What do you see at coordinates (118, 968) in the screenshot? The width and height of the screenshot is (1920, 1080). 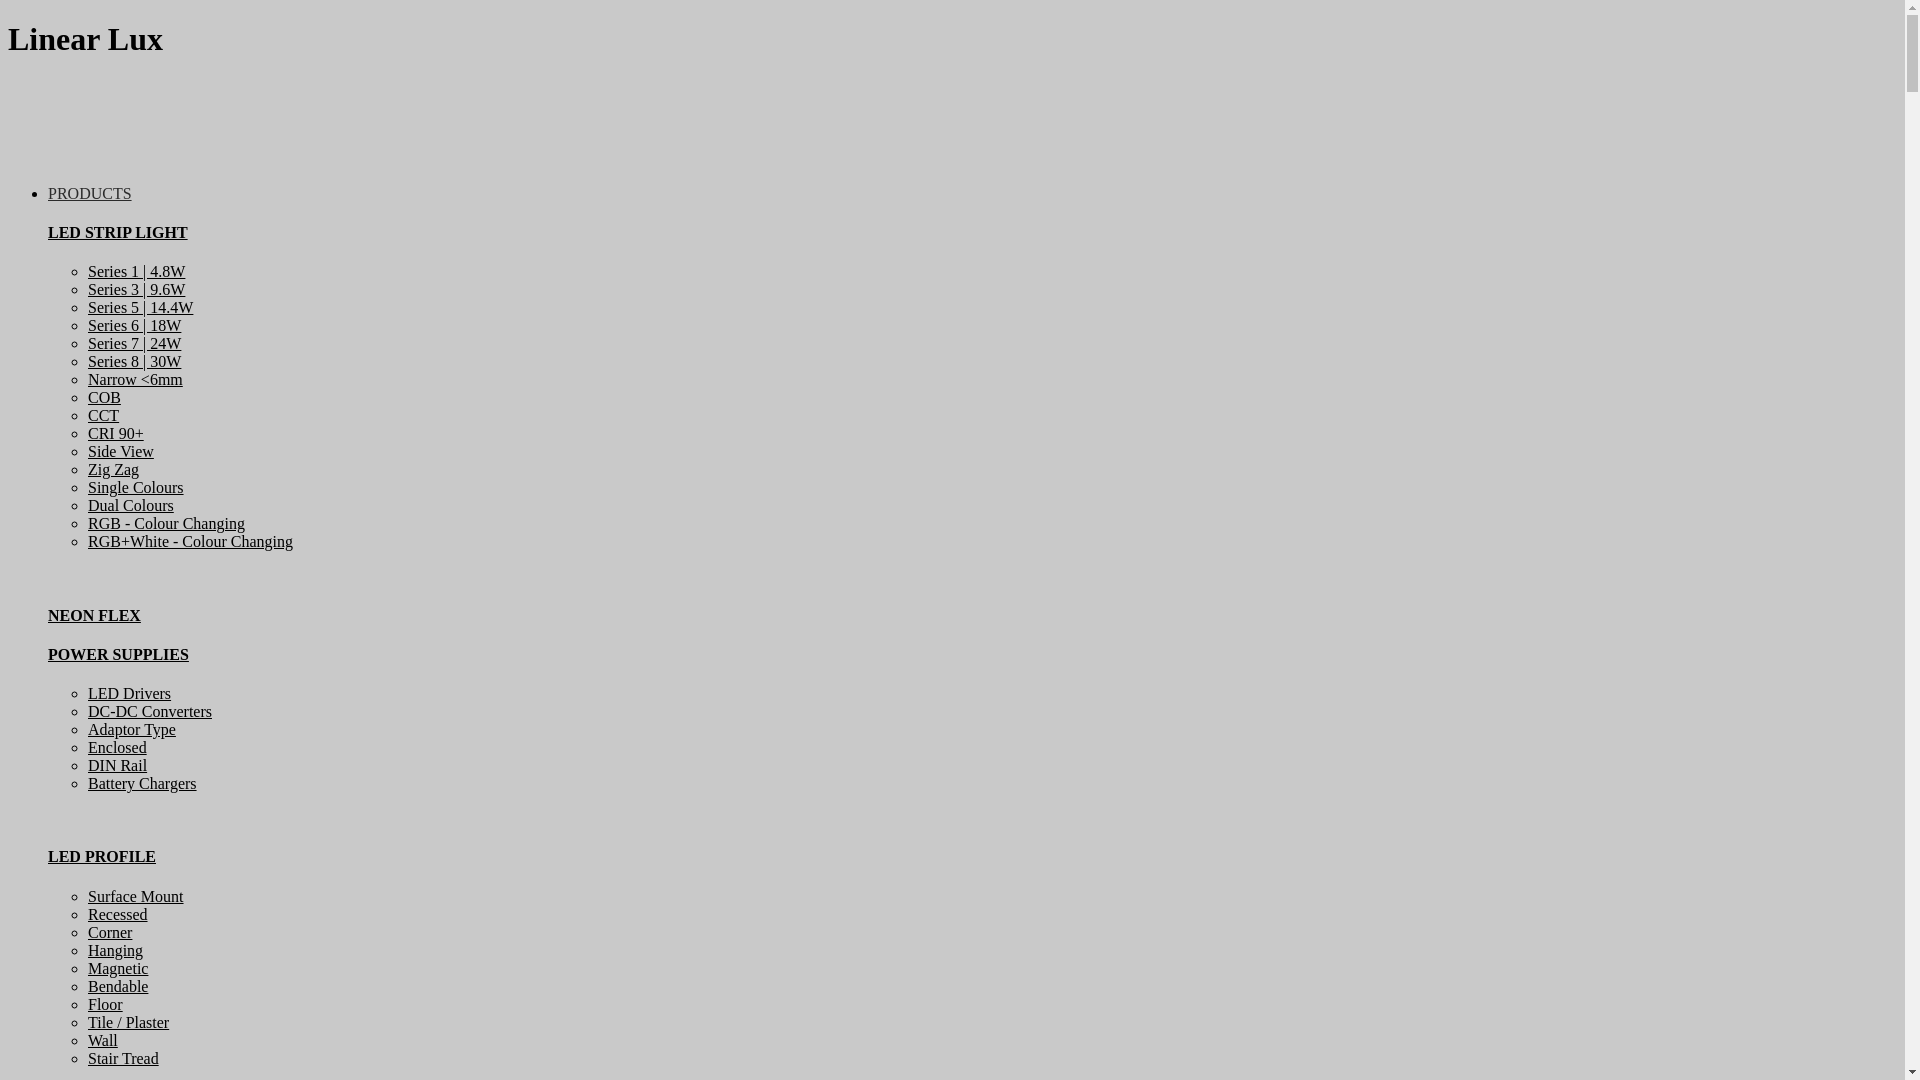 I see `Magnetic` at bounding box center [118, 968].